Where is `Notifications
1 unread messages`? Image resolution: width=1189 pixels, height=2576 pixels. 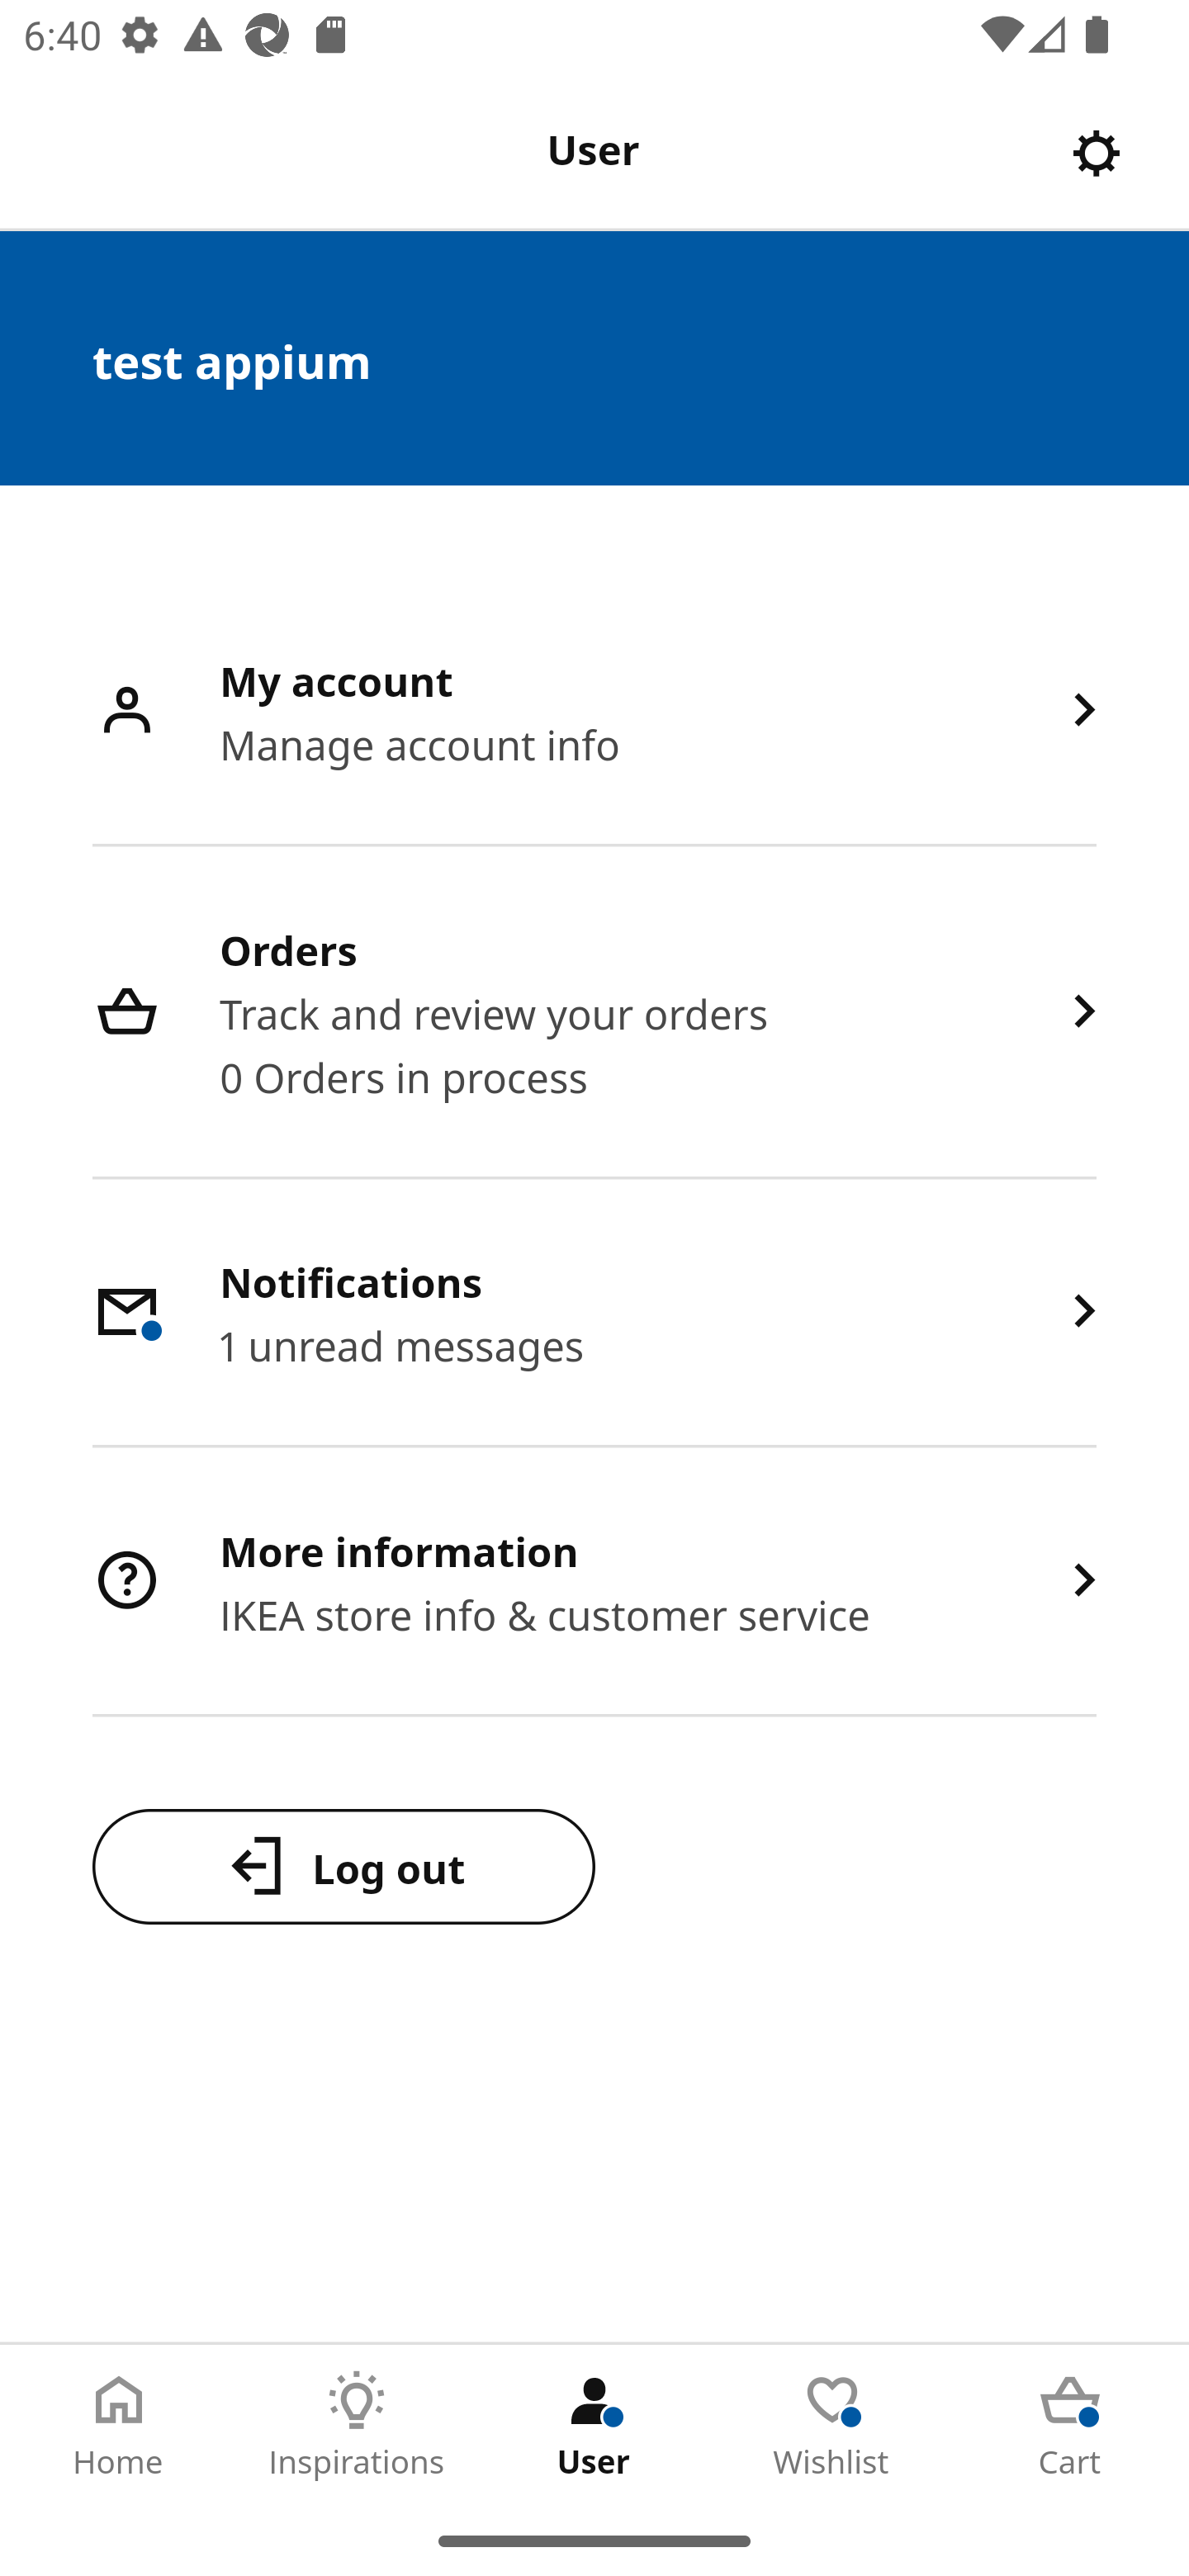 Notifications
1 unread messages is located at coordinates (594, 1313).